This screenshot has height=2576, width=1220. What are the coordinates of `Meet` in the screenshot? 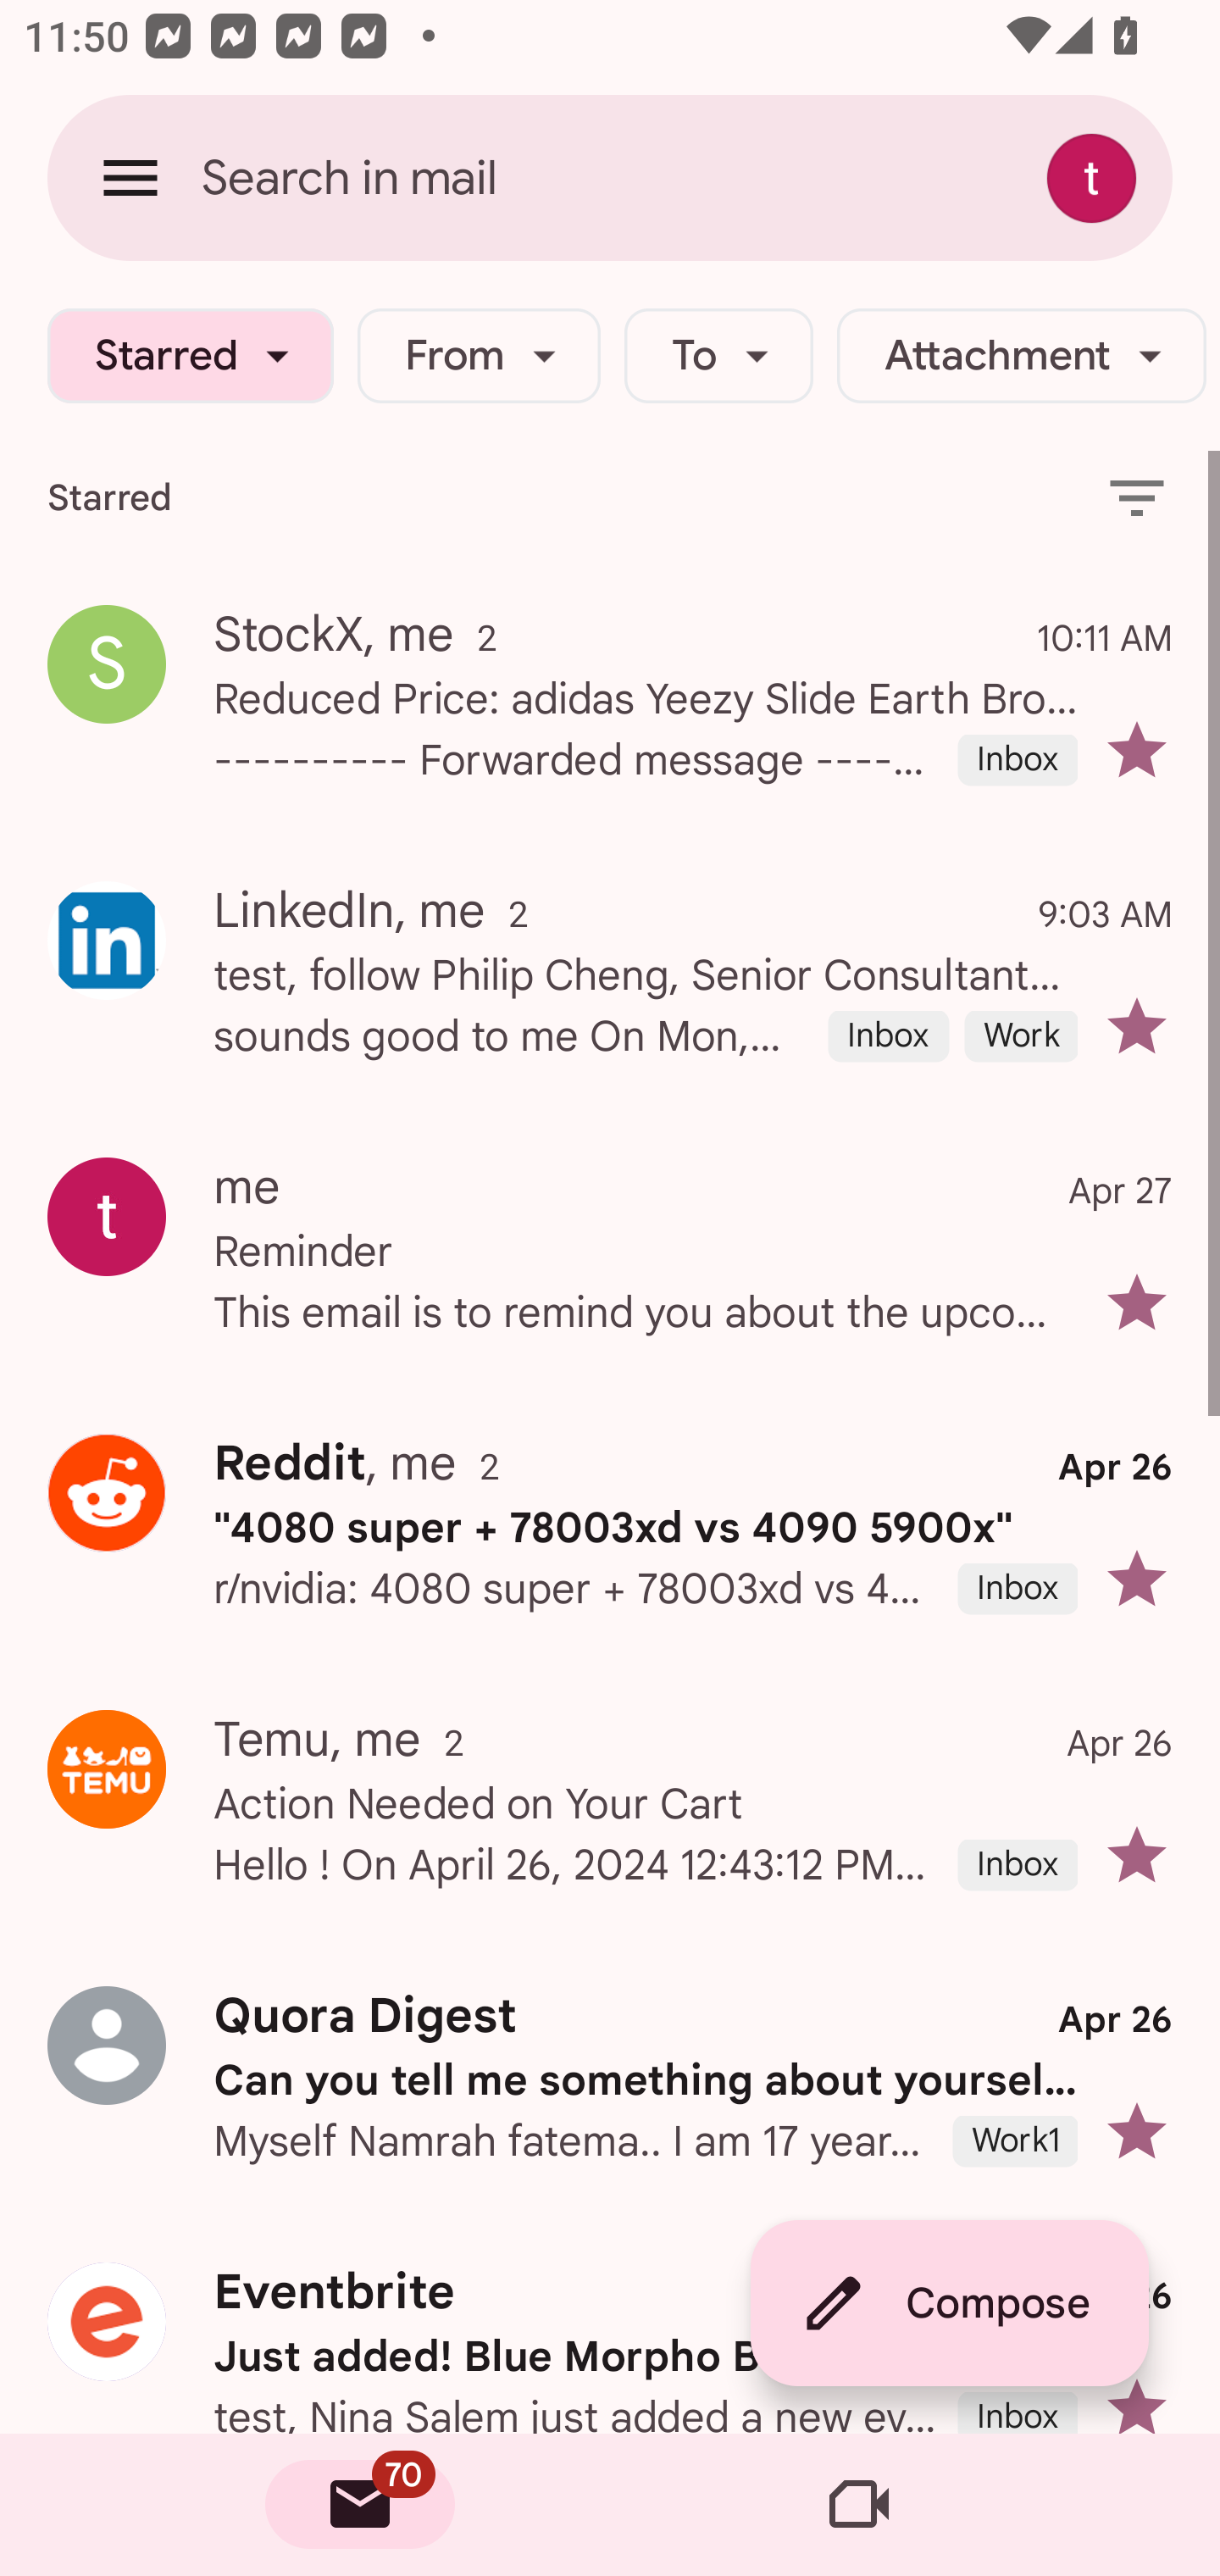 It's located at (859, 2505).